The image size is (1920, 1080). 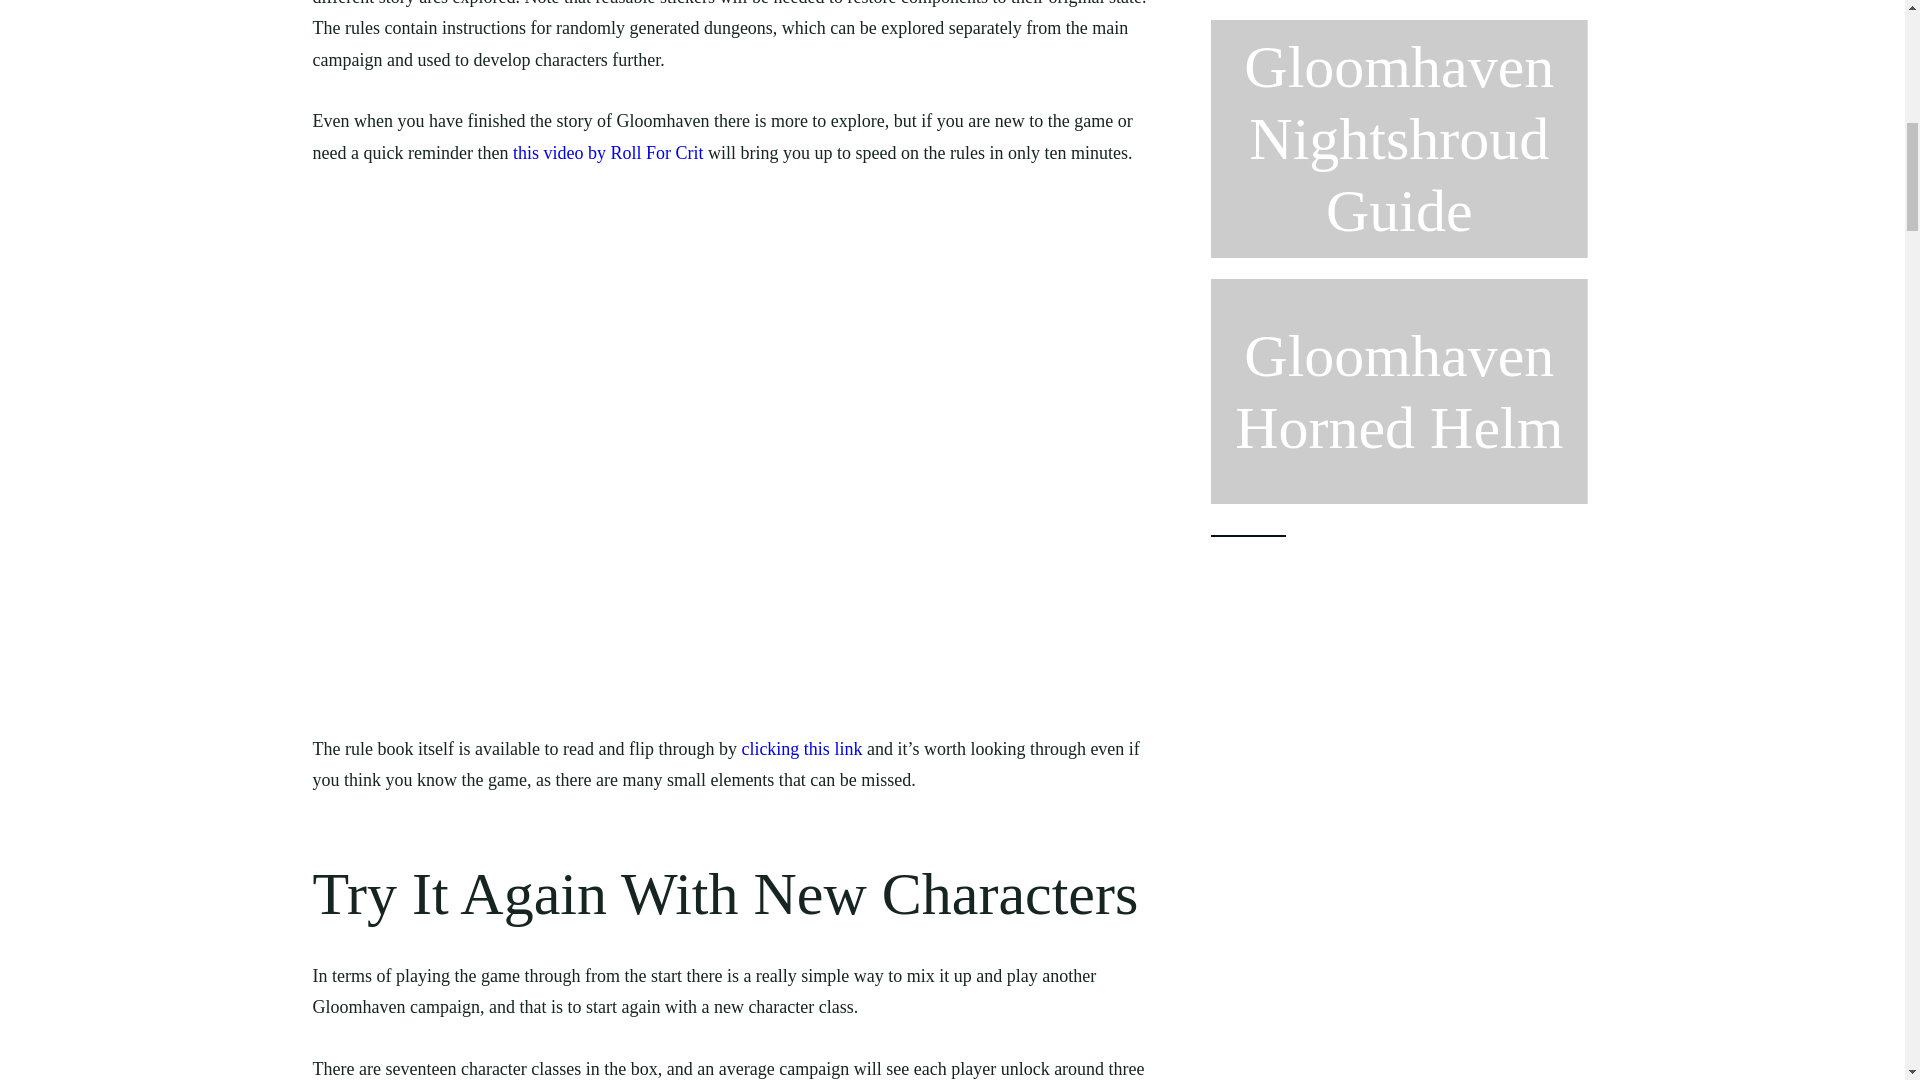 I want to click on Gloomhaven Nightshroud Guide, so click(x=1398, y=138).